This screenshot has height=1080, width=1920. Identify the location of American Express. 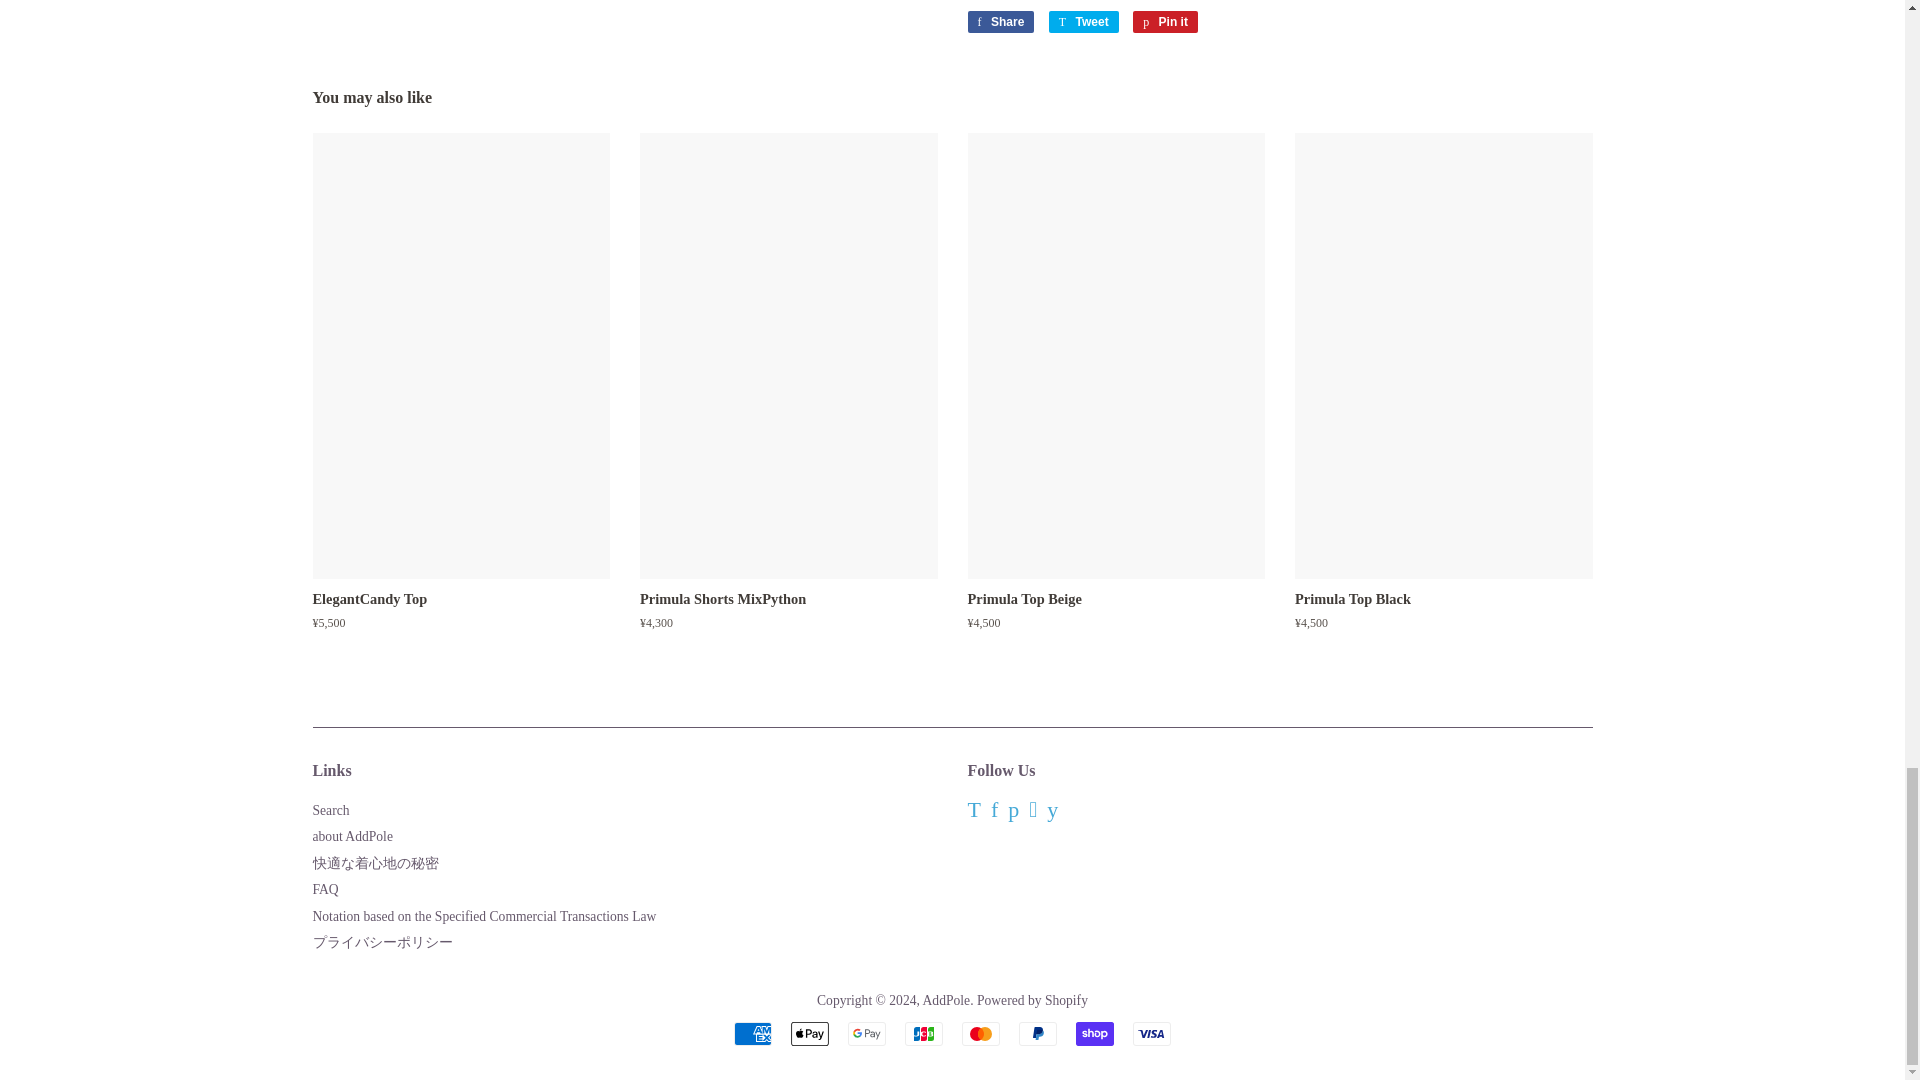
(752, 1034).